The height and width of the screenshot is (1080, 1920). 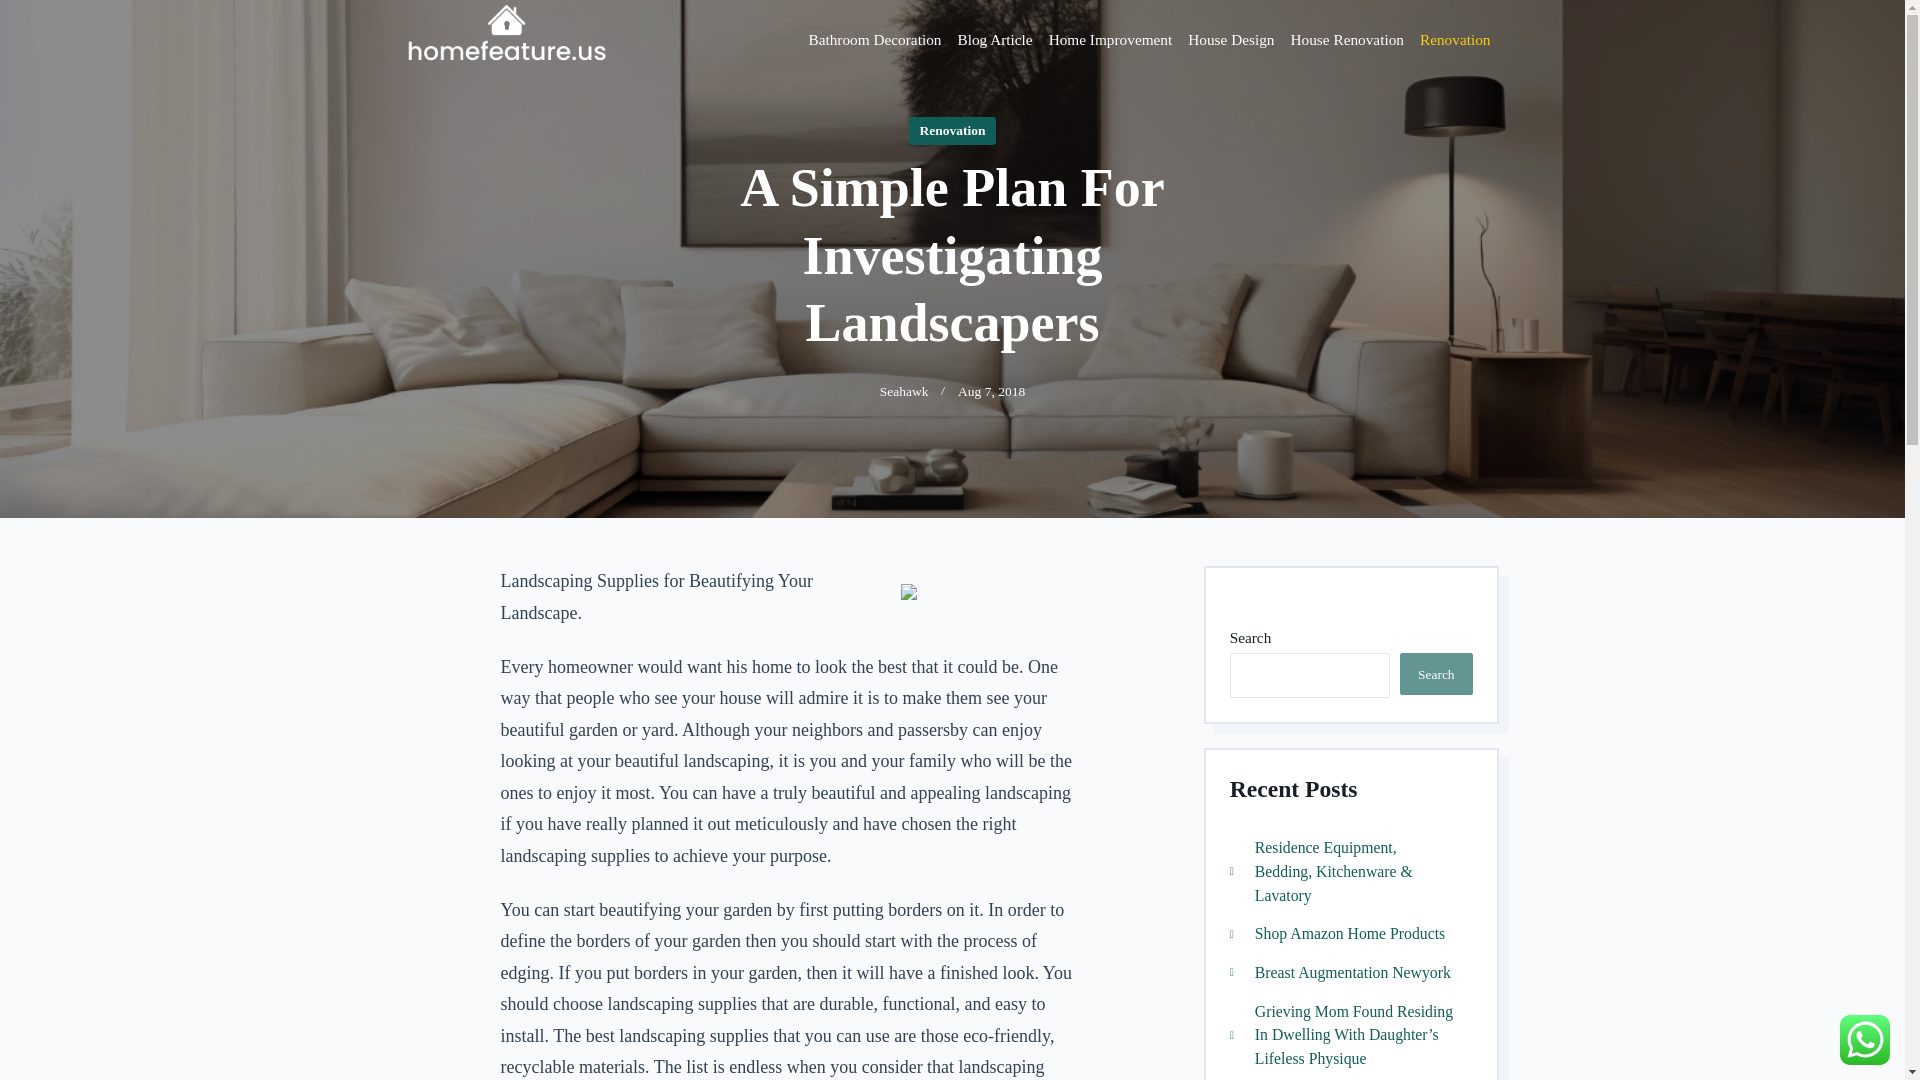 I want to click on Renovation, so click(x=1455, y=40).